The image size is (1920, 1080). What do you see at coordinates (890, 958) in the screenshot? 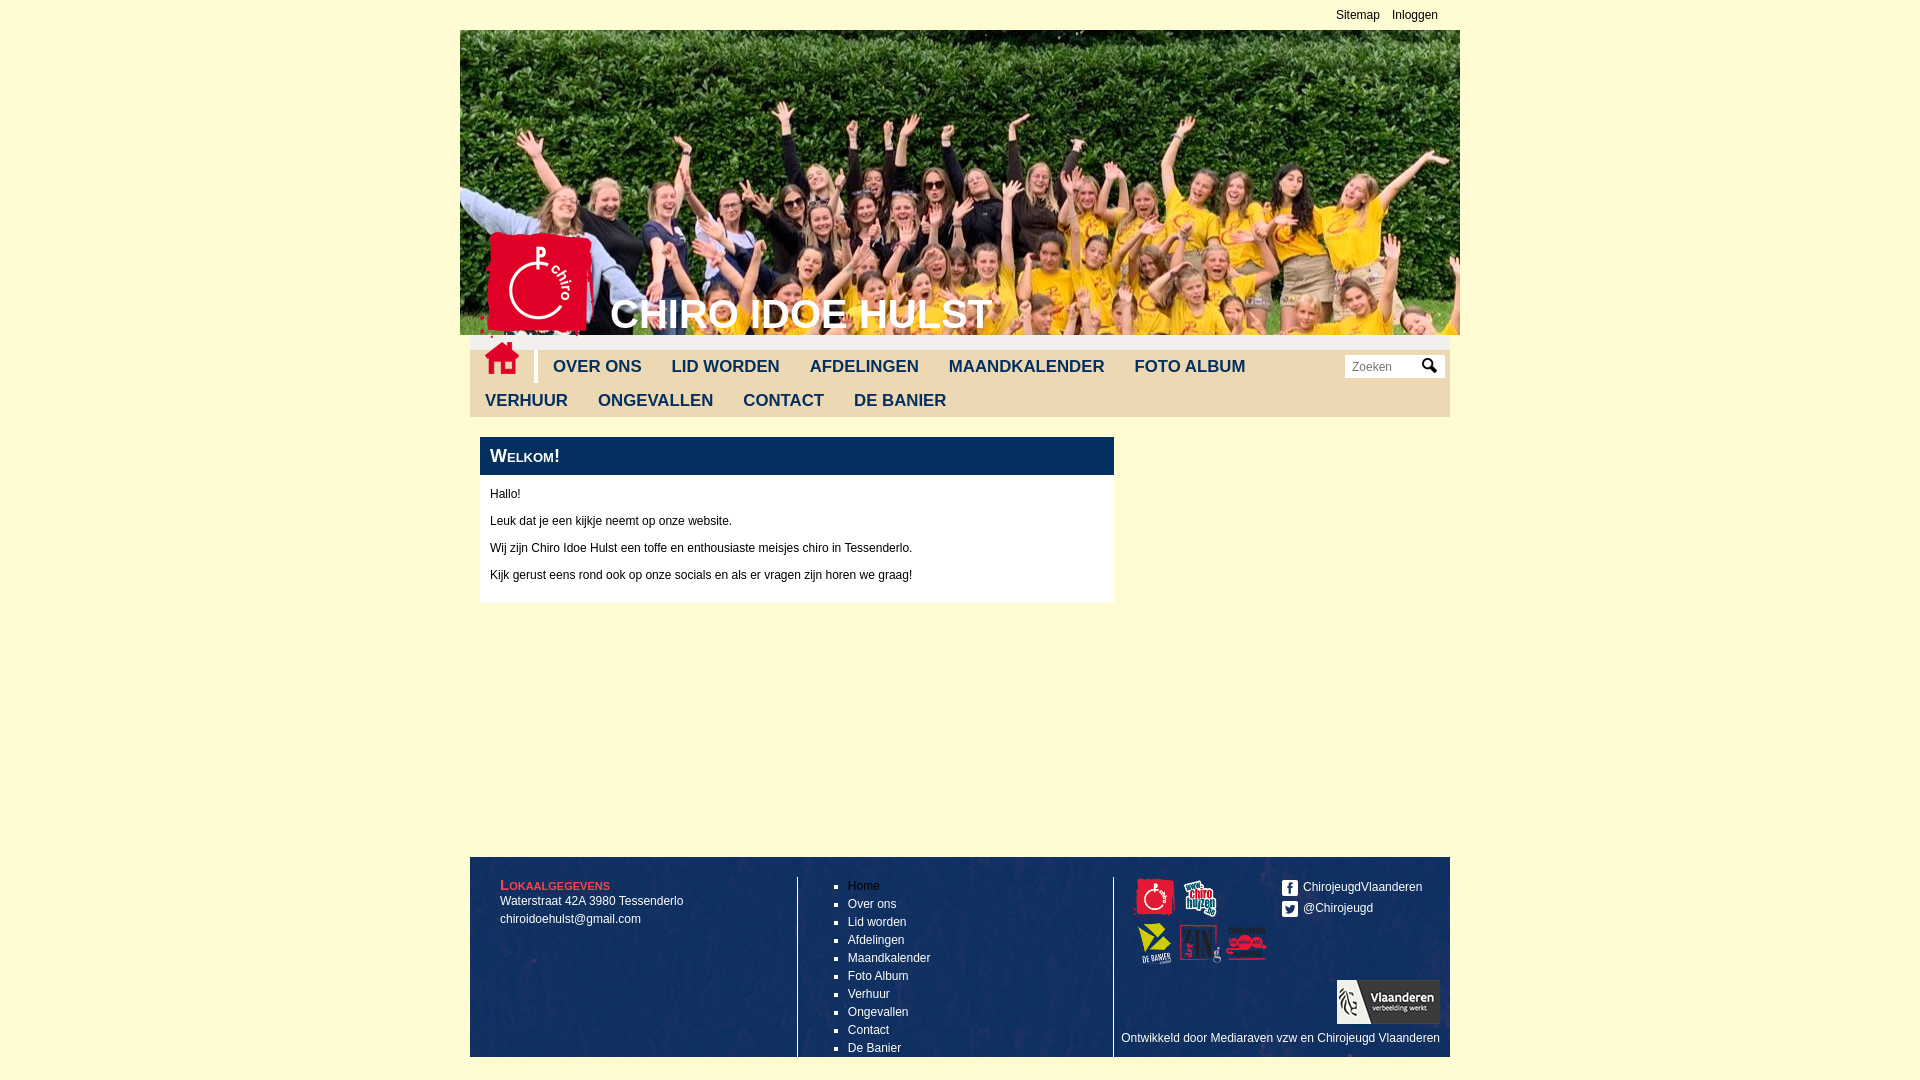
I see `Maandkalender` at bounding box center [890, 958].